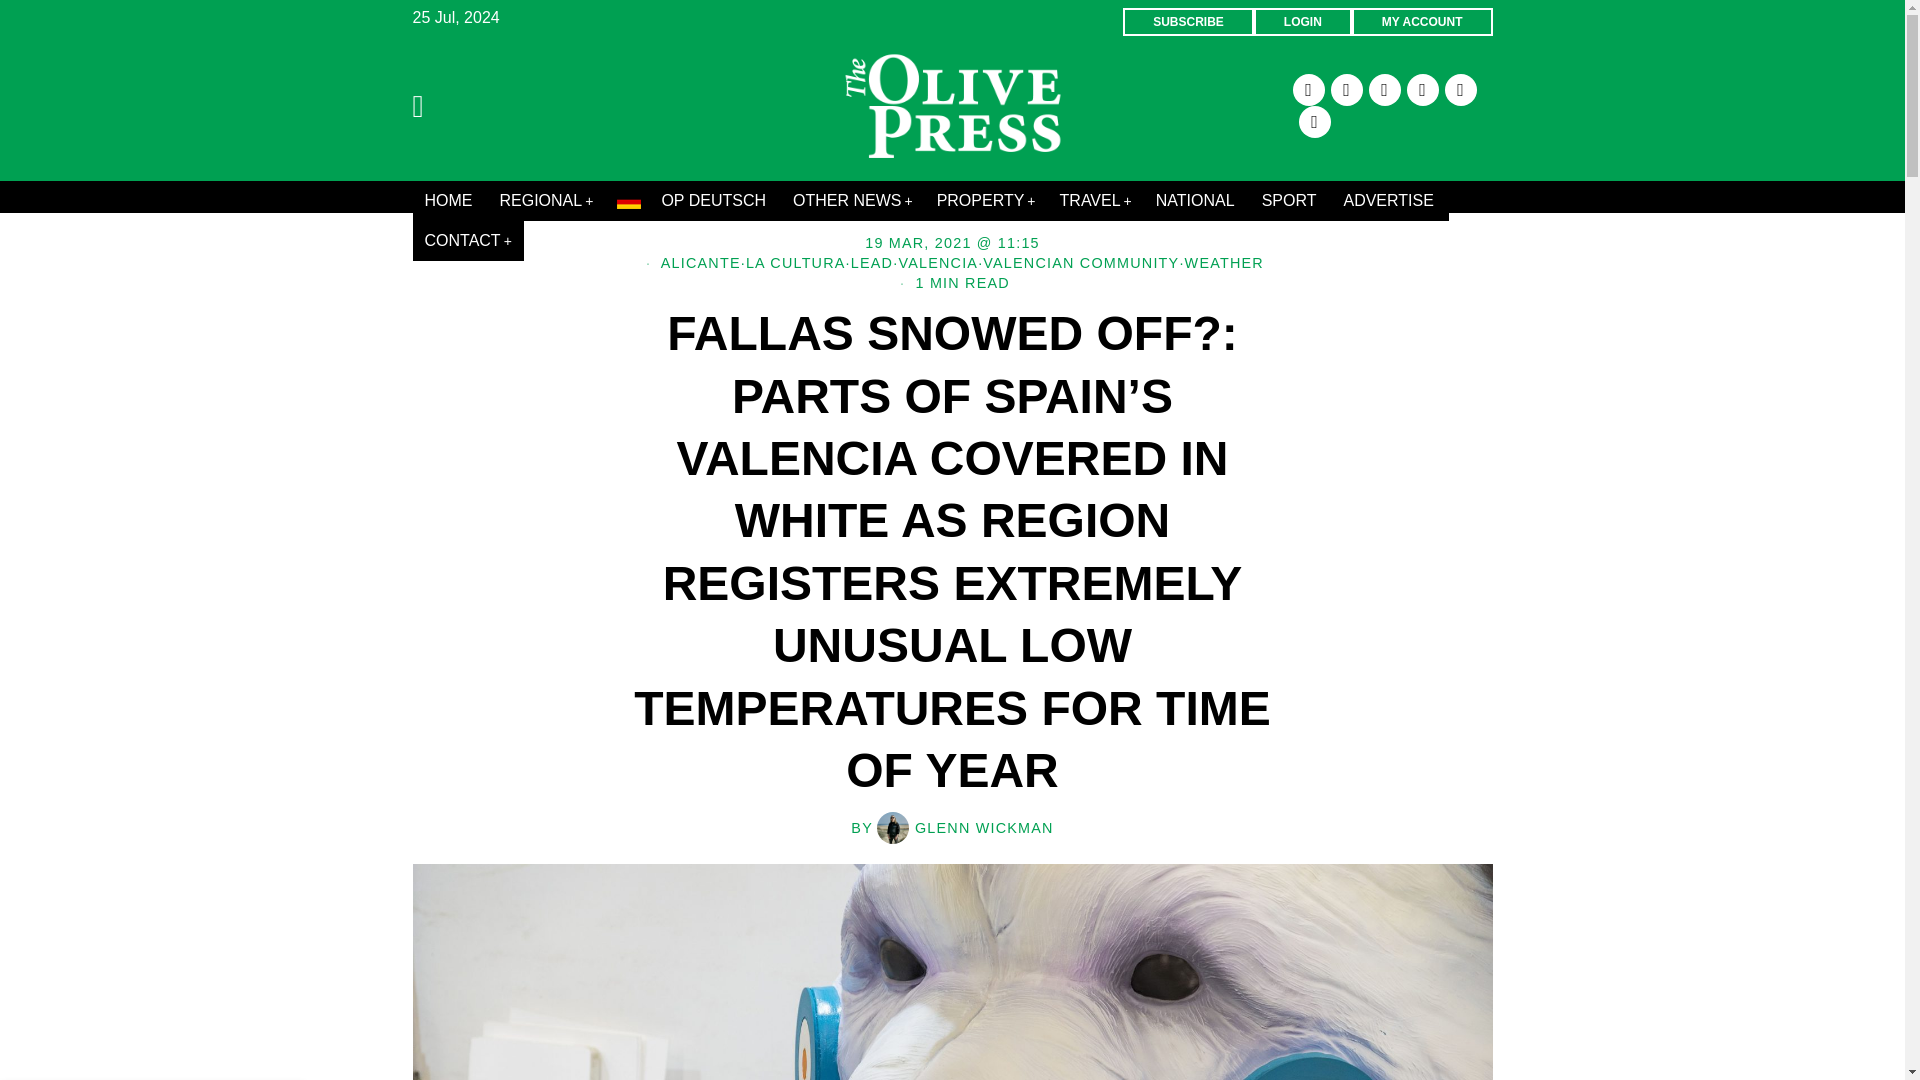  I want to click on 19 Mar, 2021 11:00:15, so click(952, 242).